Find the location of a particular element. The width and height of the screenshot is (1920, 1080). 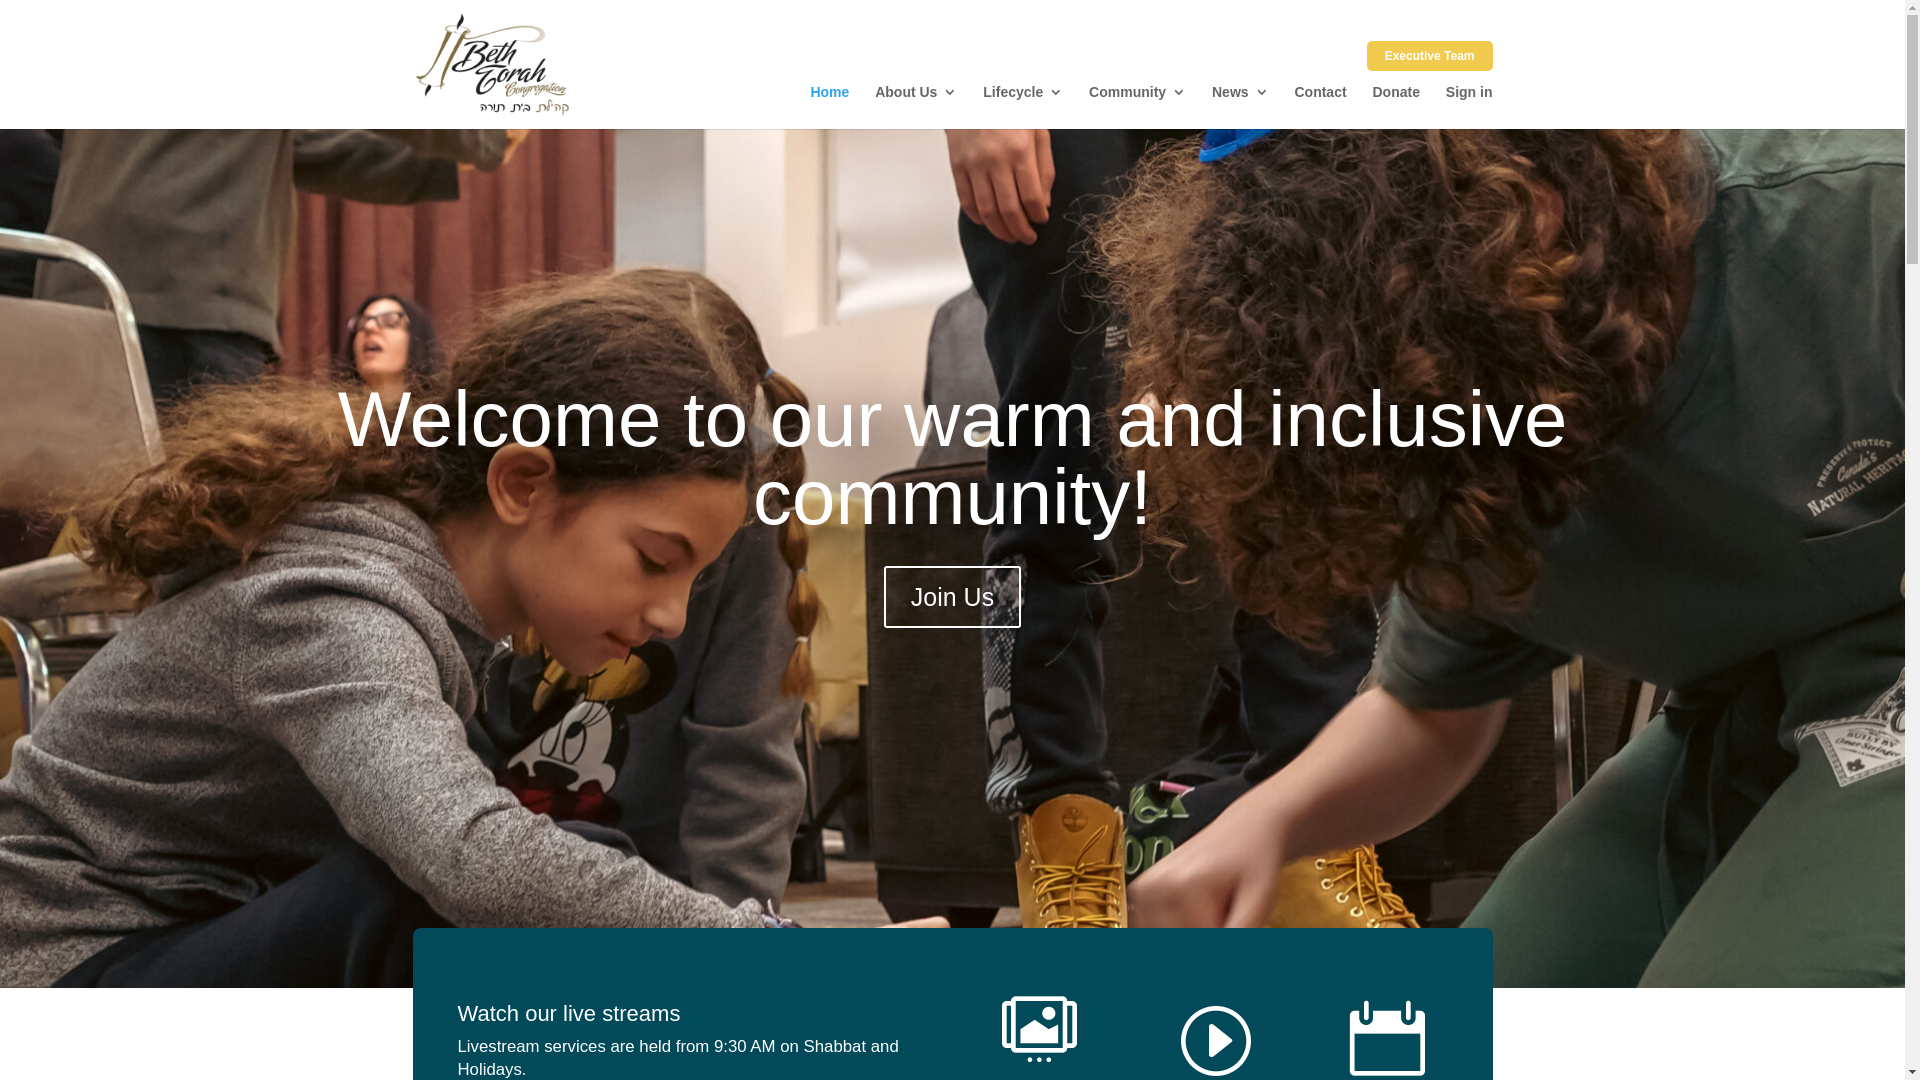

About Us is located at coordinates (916, 107).